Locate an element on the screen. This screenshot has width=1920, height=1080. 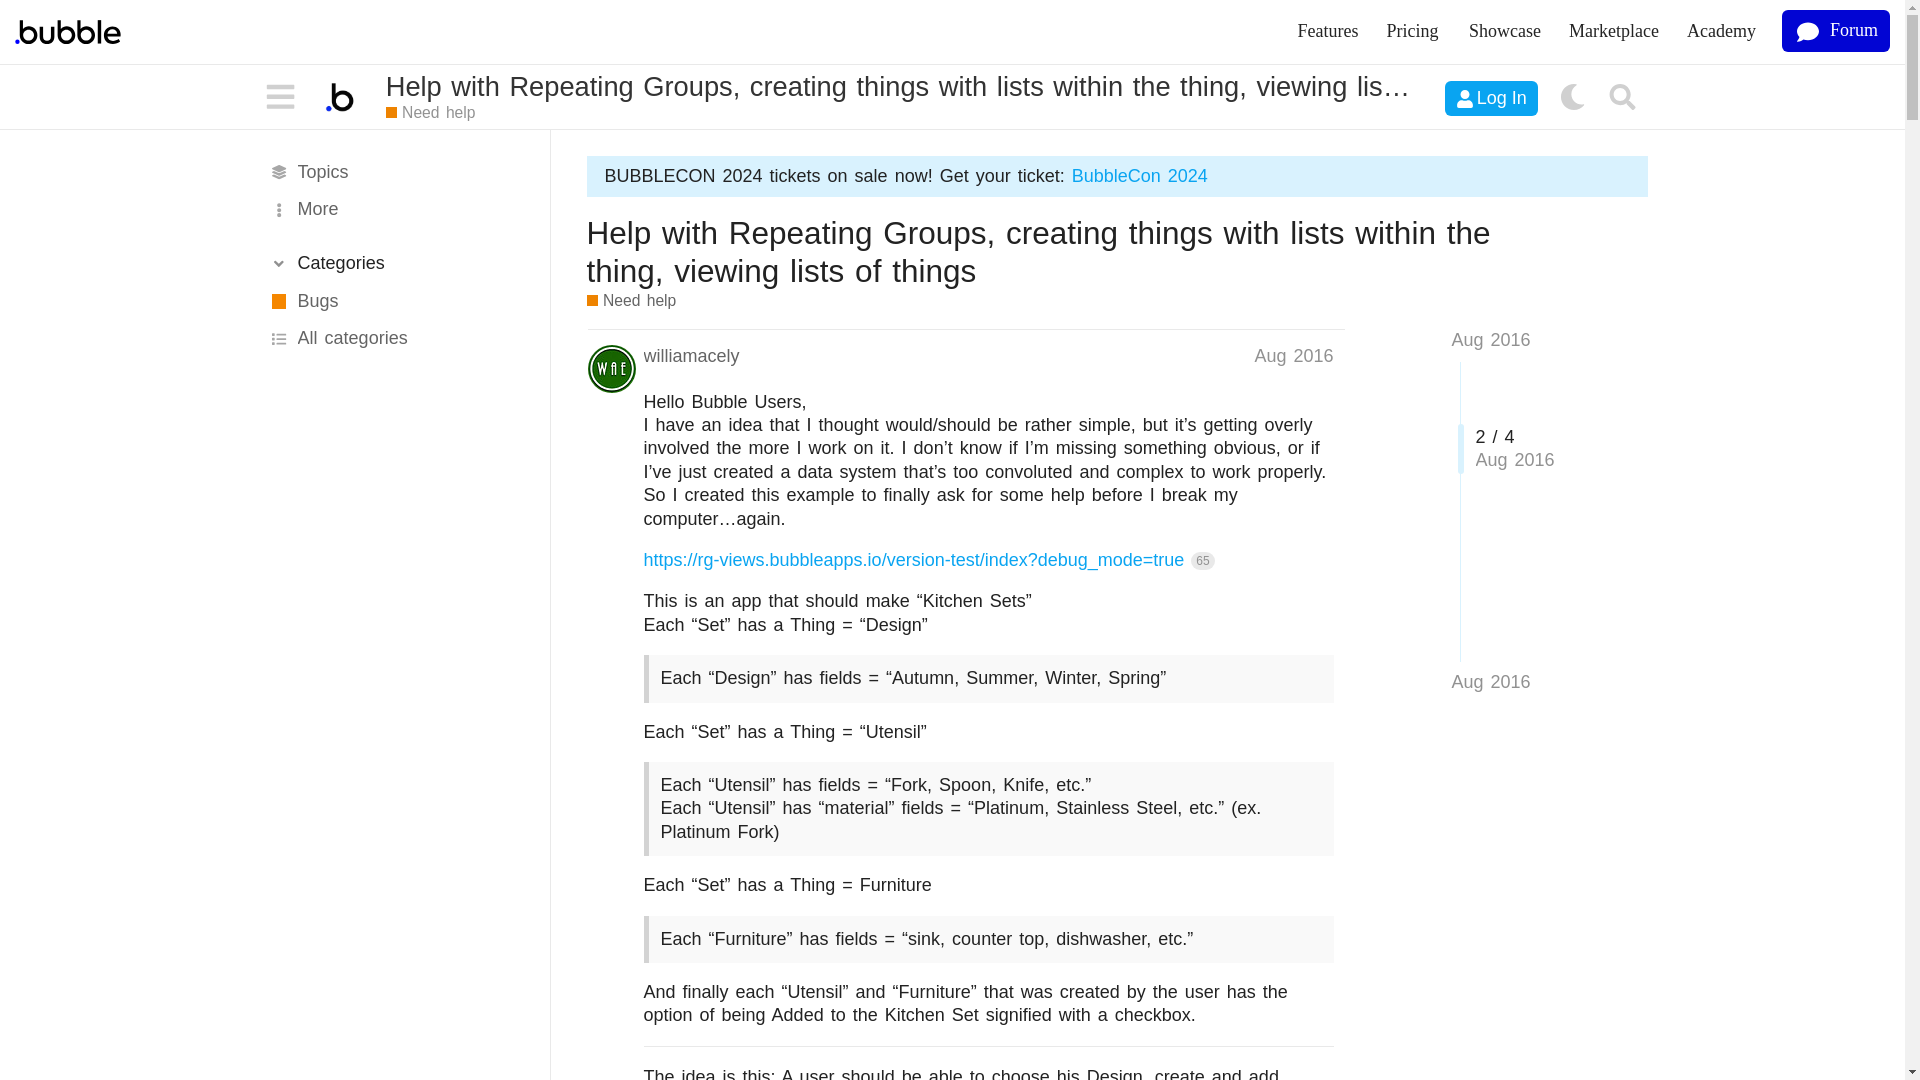
All categories is located at coordinates (396, 338).